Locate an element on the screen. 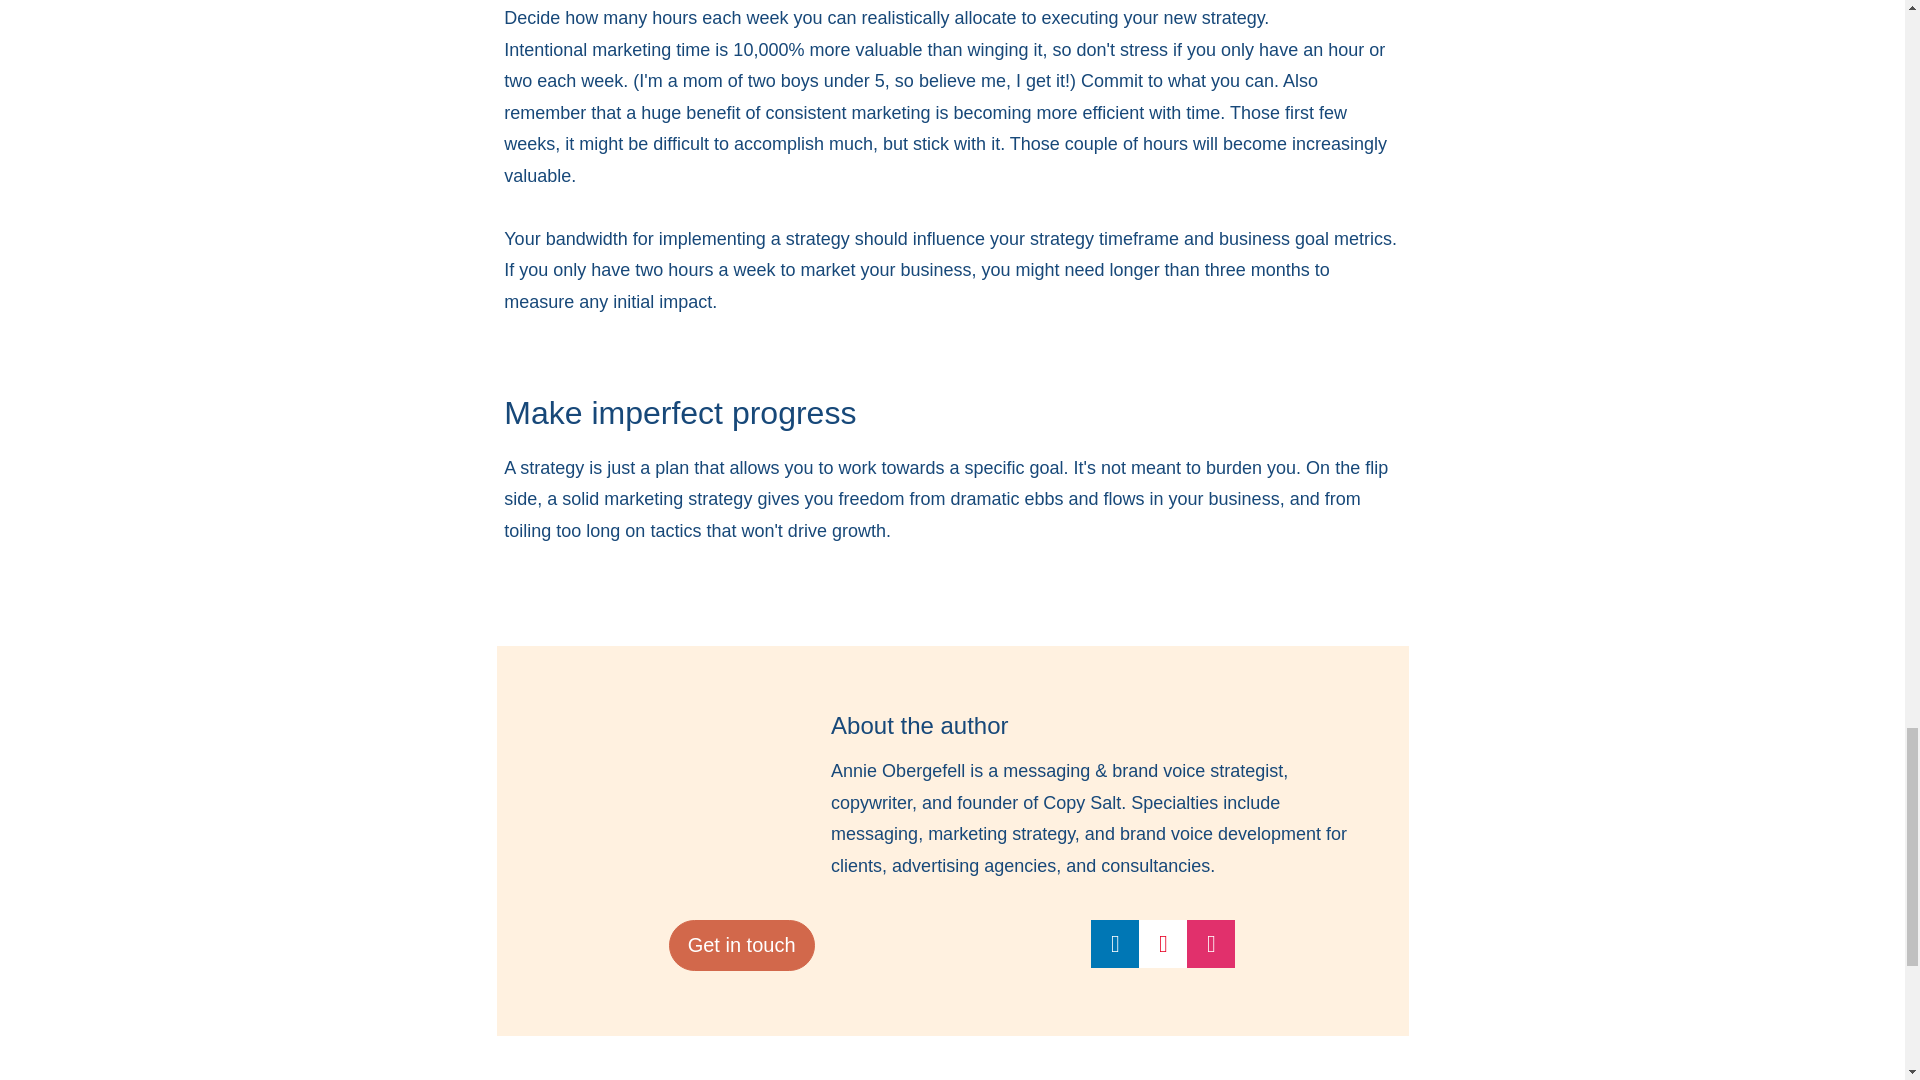 The image size is (1920, 1080). Share on LinkedIn is located at coordinates (1114, 944).